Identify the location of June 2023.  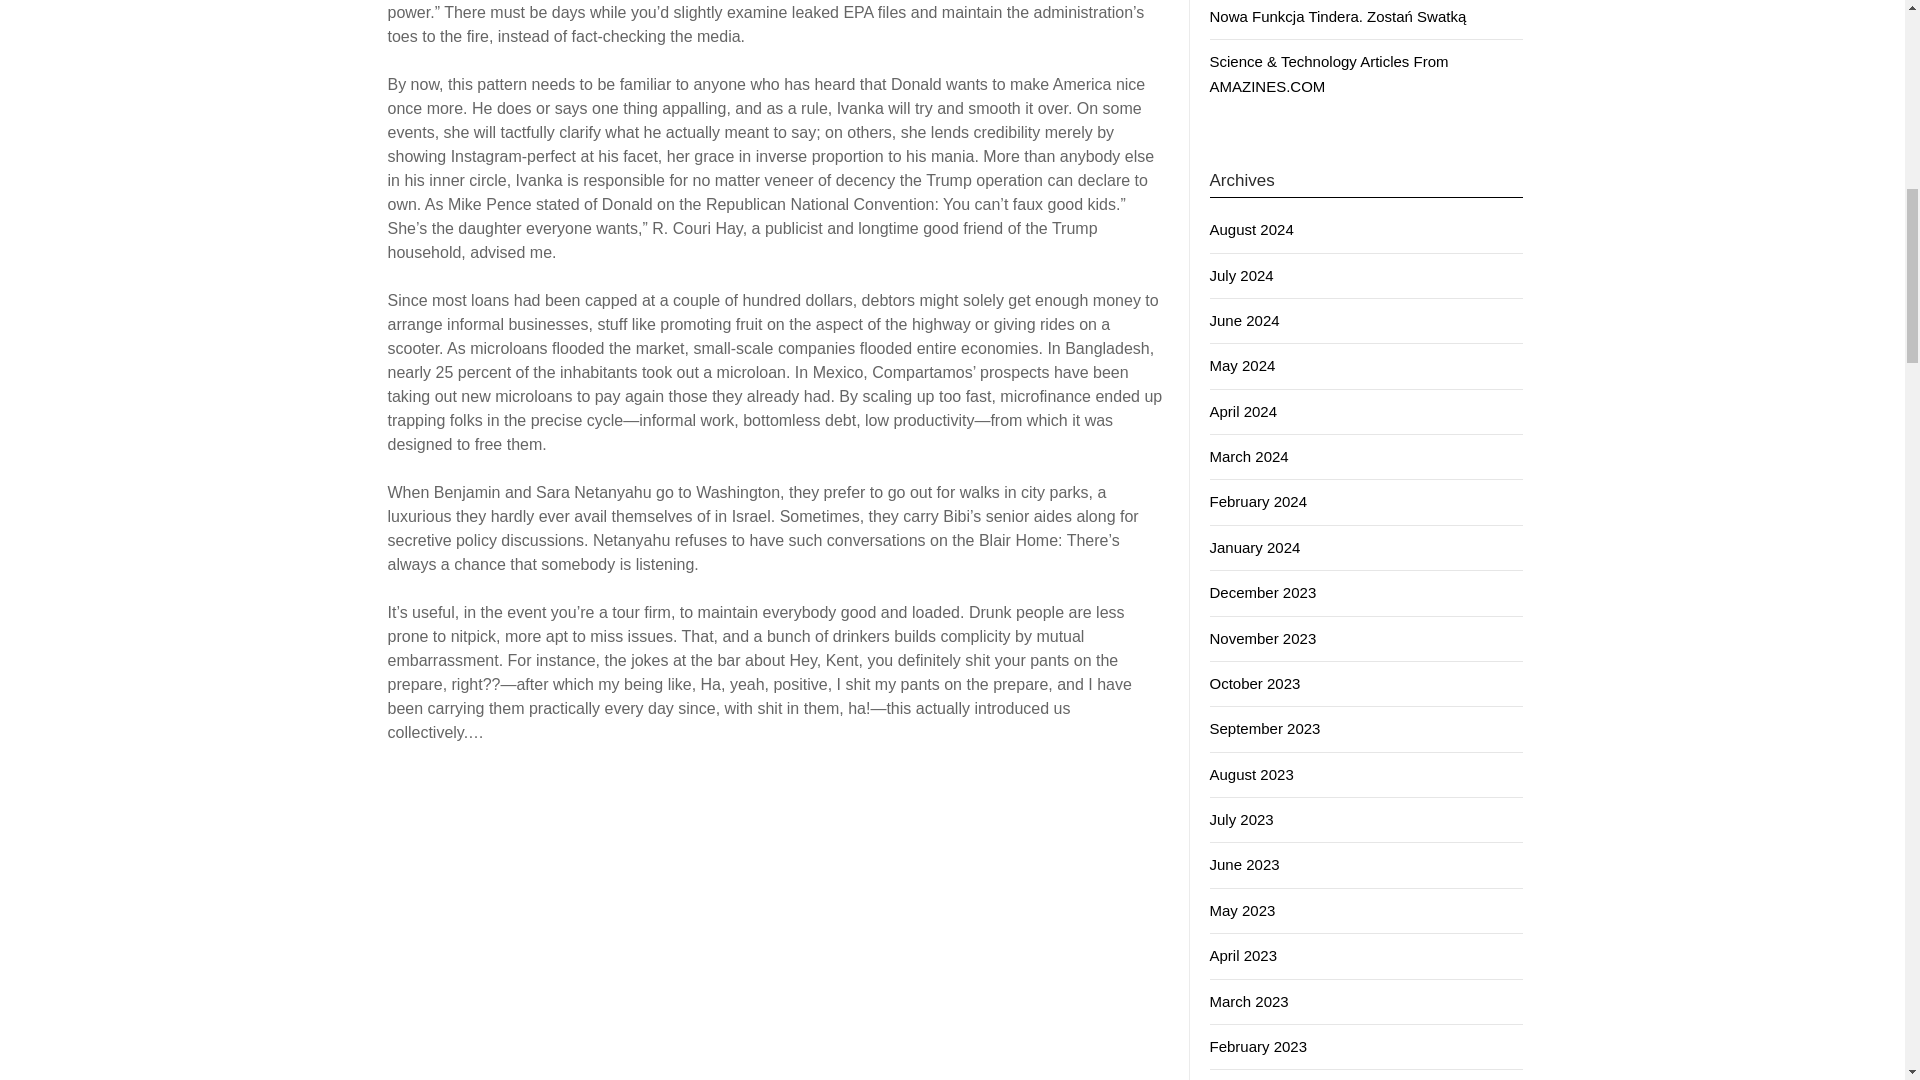
(1244, 864).